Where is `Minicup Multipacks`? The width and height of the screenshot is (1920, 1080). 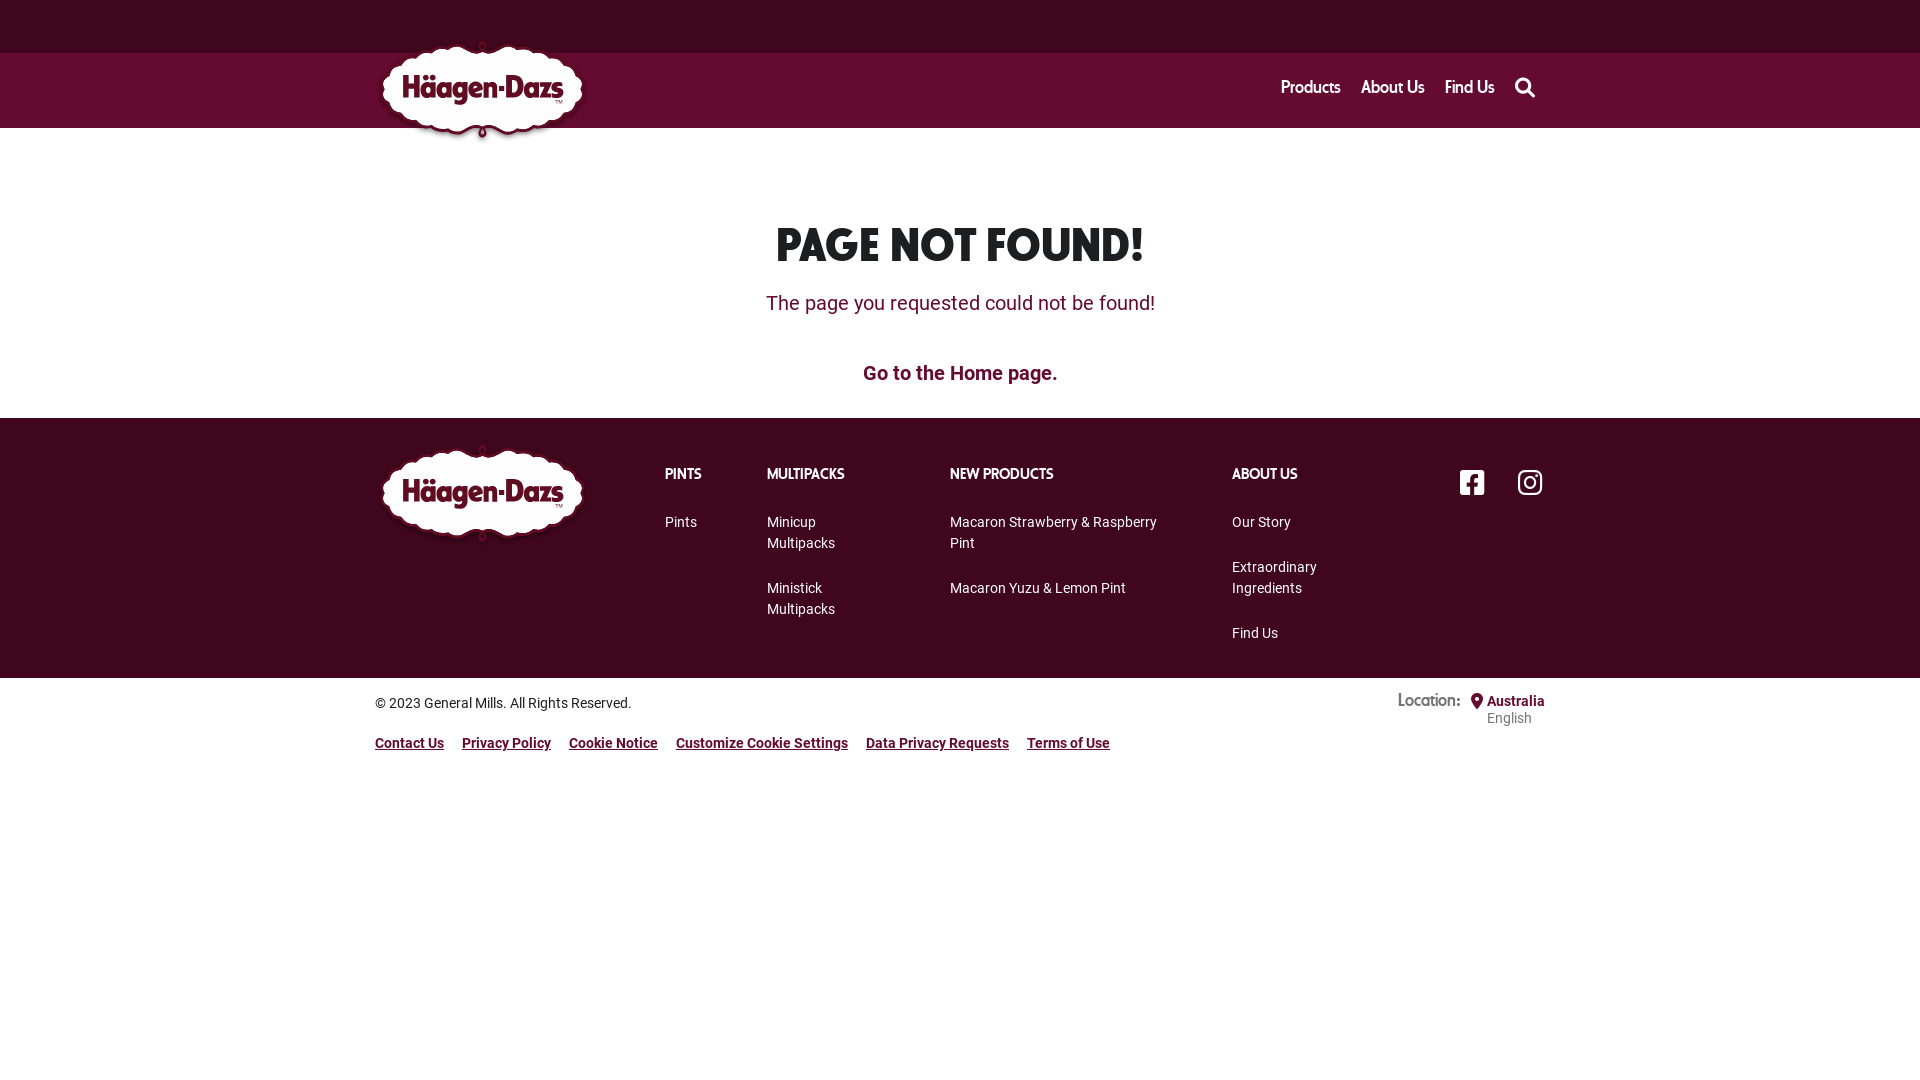 Minicup Multipacks is located at coordinates (801, 532).